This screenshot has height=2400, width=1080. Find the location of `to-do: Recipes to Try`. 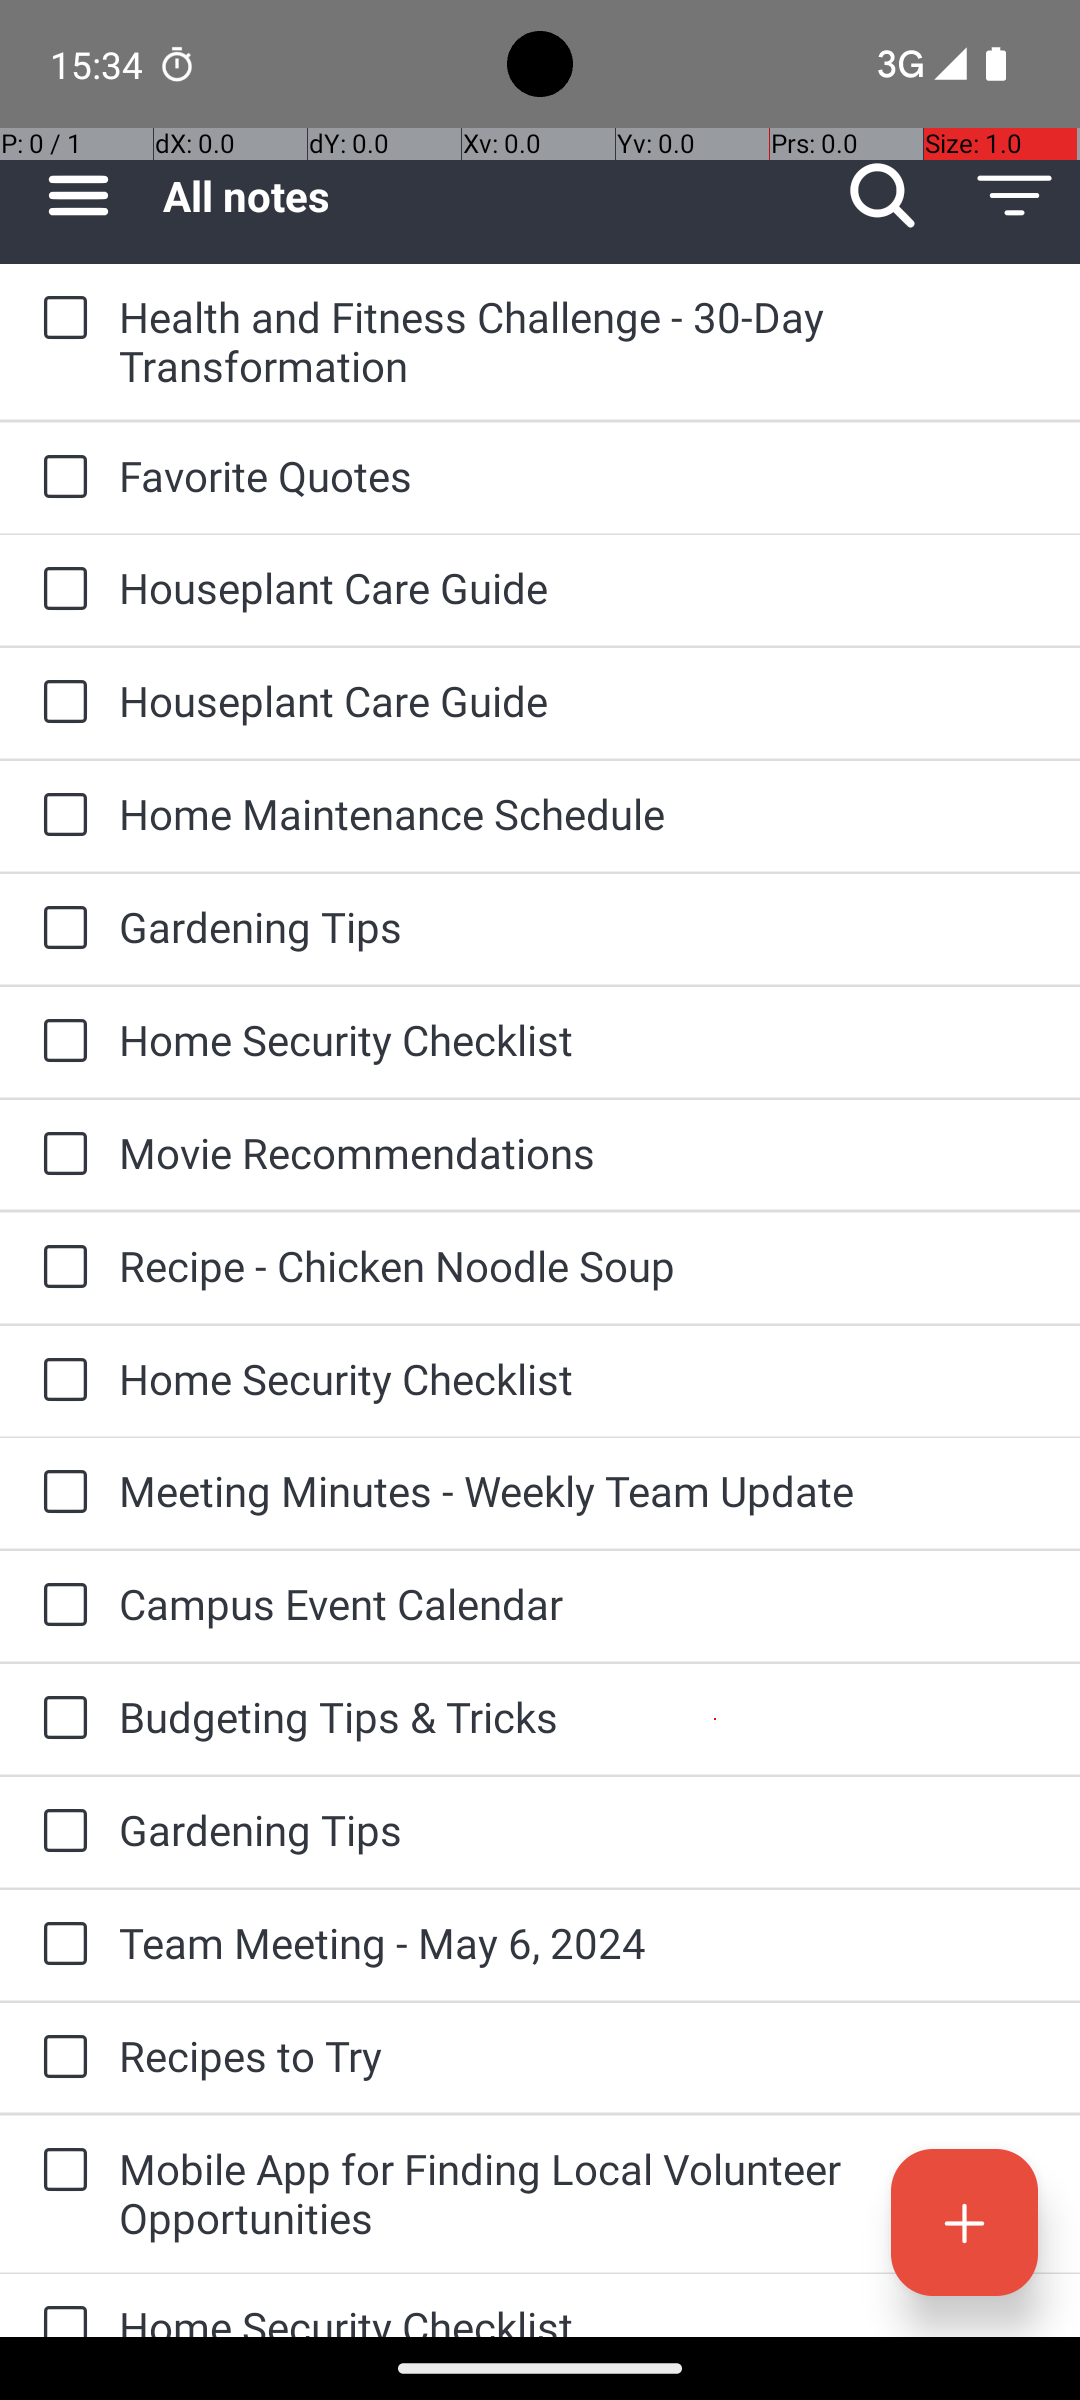

to-do: Recipes to Try is located at coordinates (60, 2058).